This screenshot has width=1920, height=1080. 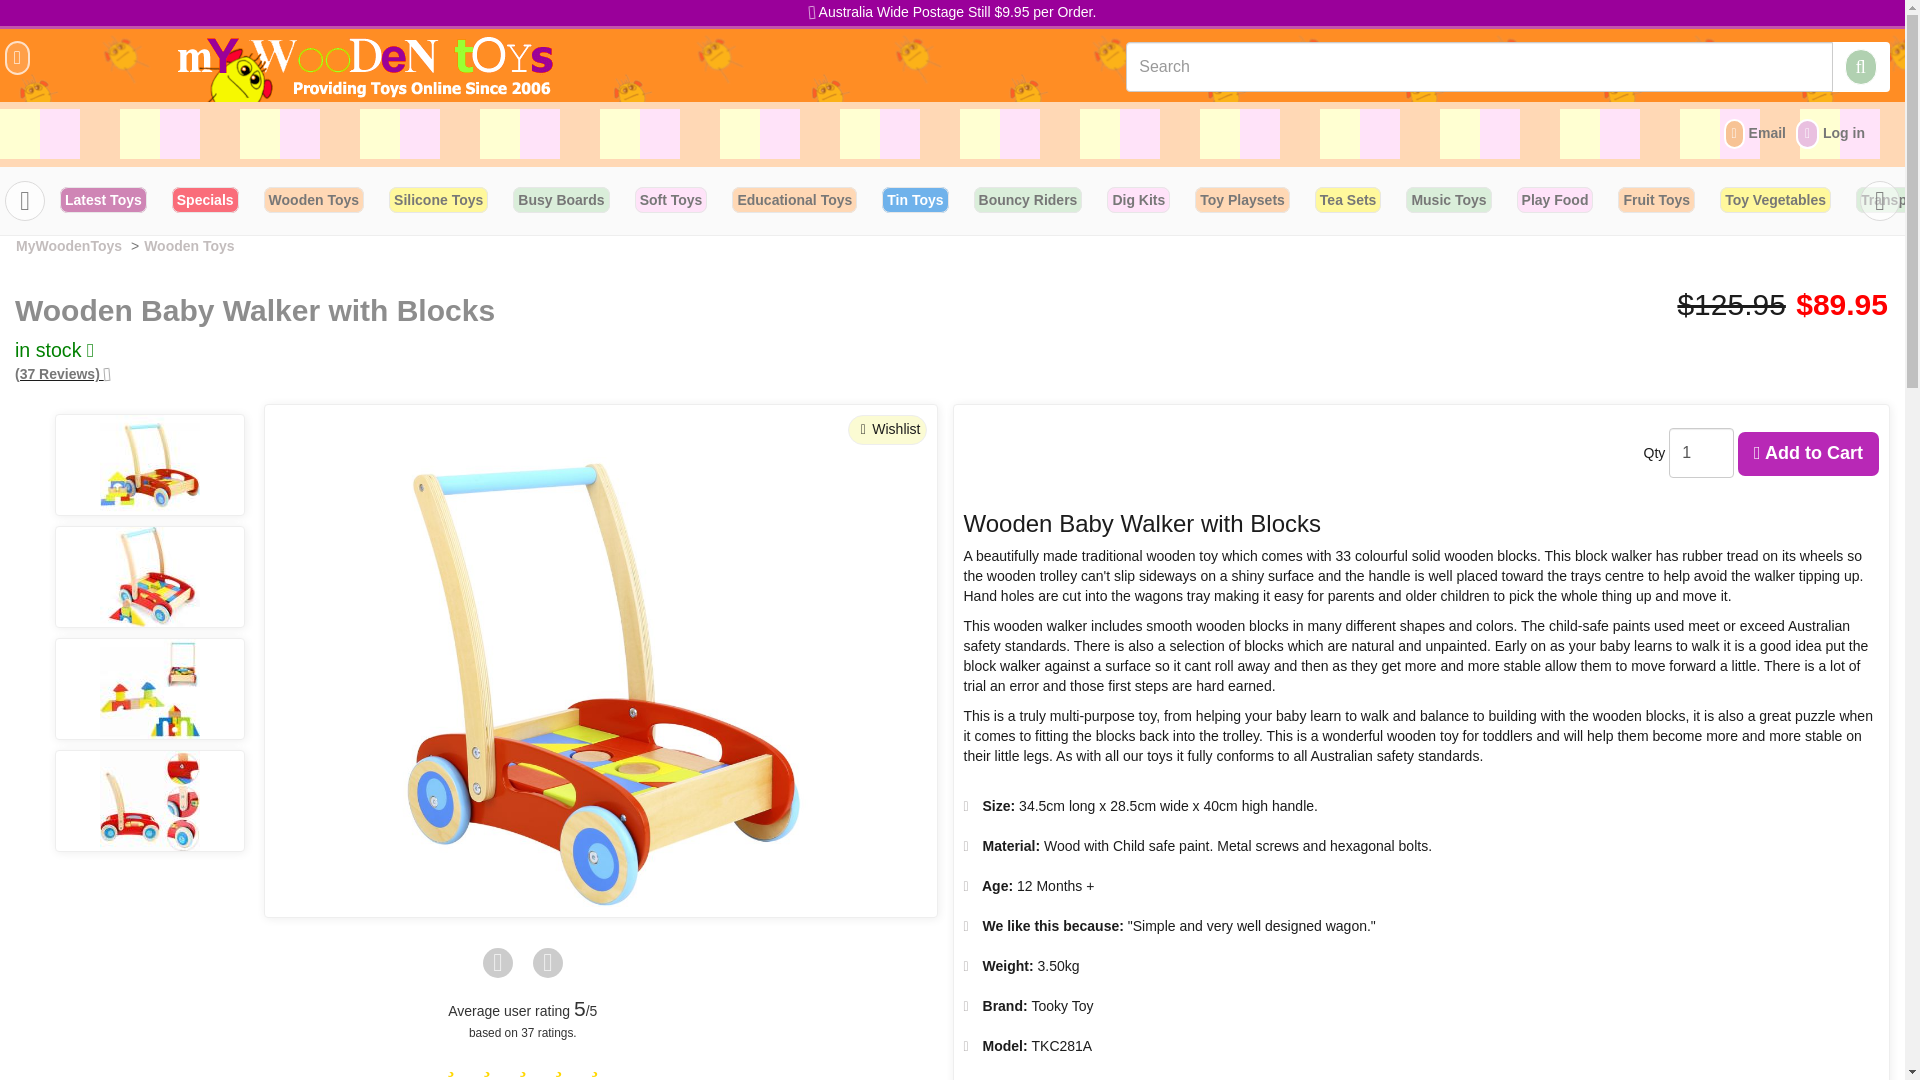 What do you see at coordinates (1656, 199) in the screenshot?
I see `Fruit Toys` at bounding box center [1656, 199].